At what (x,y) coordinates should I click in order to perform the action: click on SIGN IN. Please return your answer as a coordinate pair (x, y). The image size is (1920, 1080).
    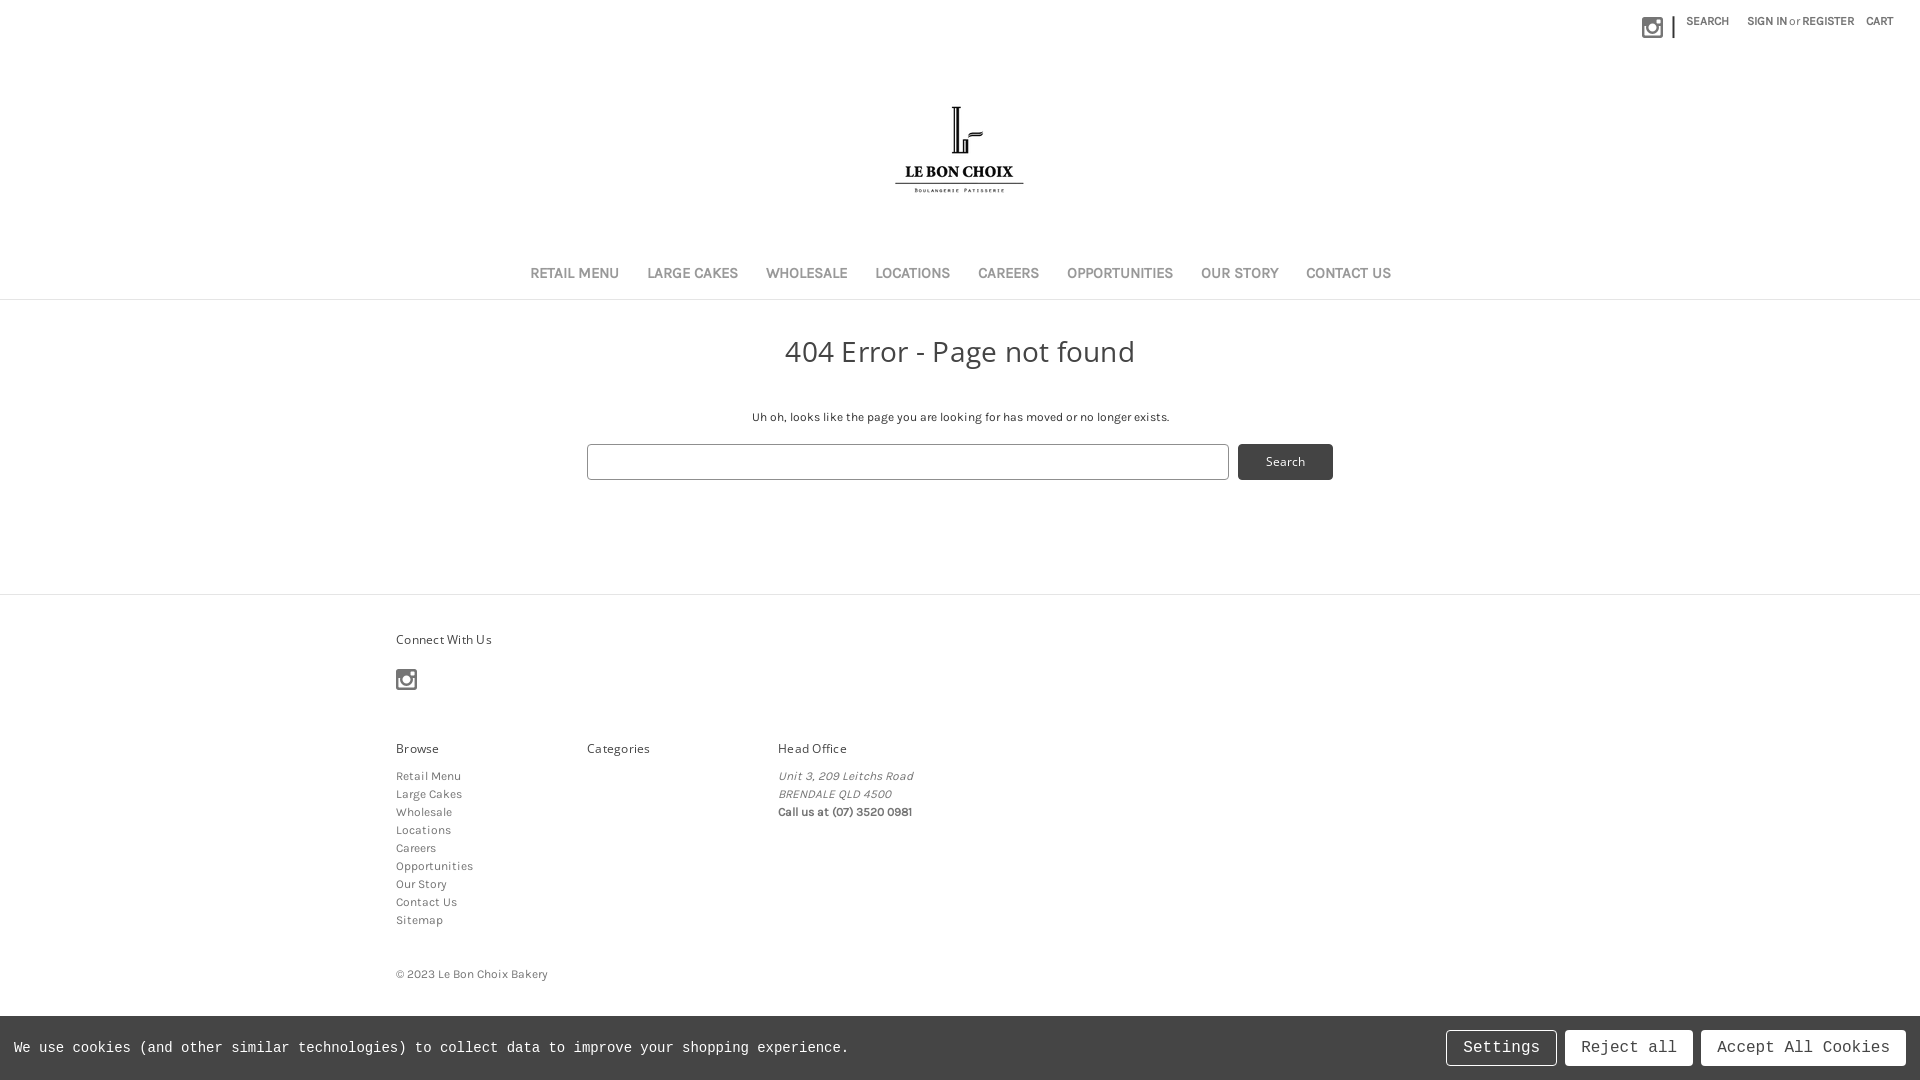
    Looking at the image, I should click on (1767, 21).